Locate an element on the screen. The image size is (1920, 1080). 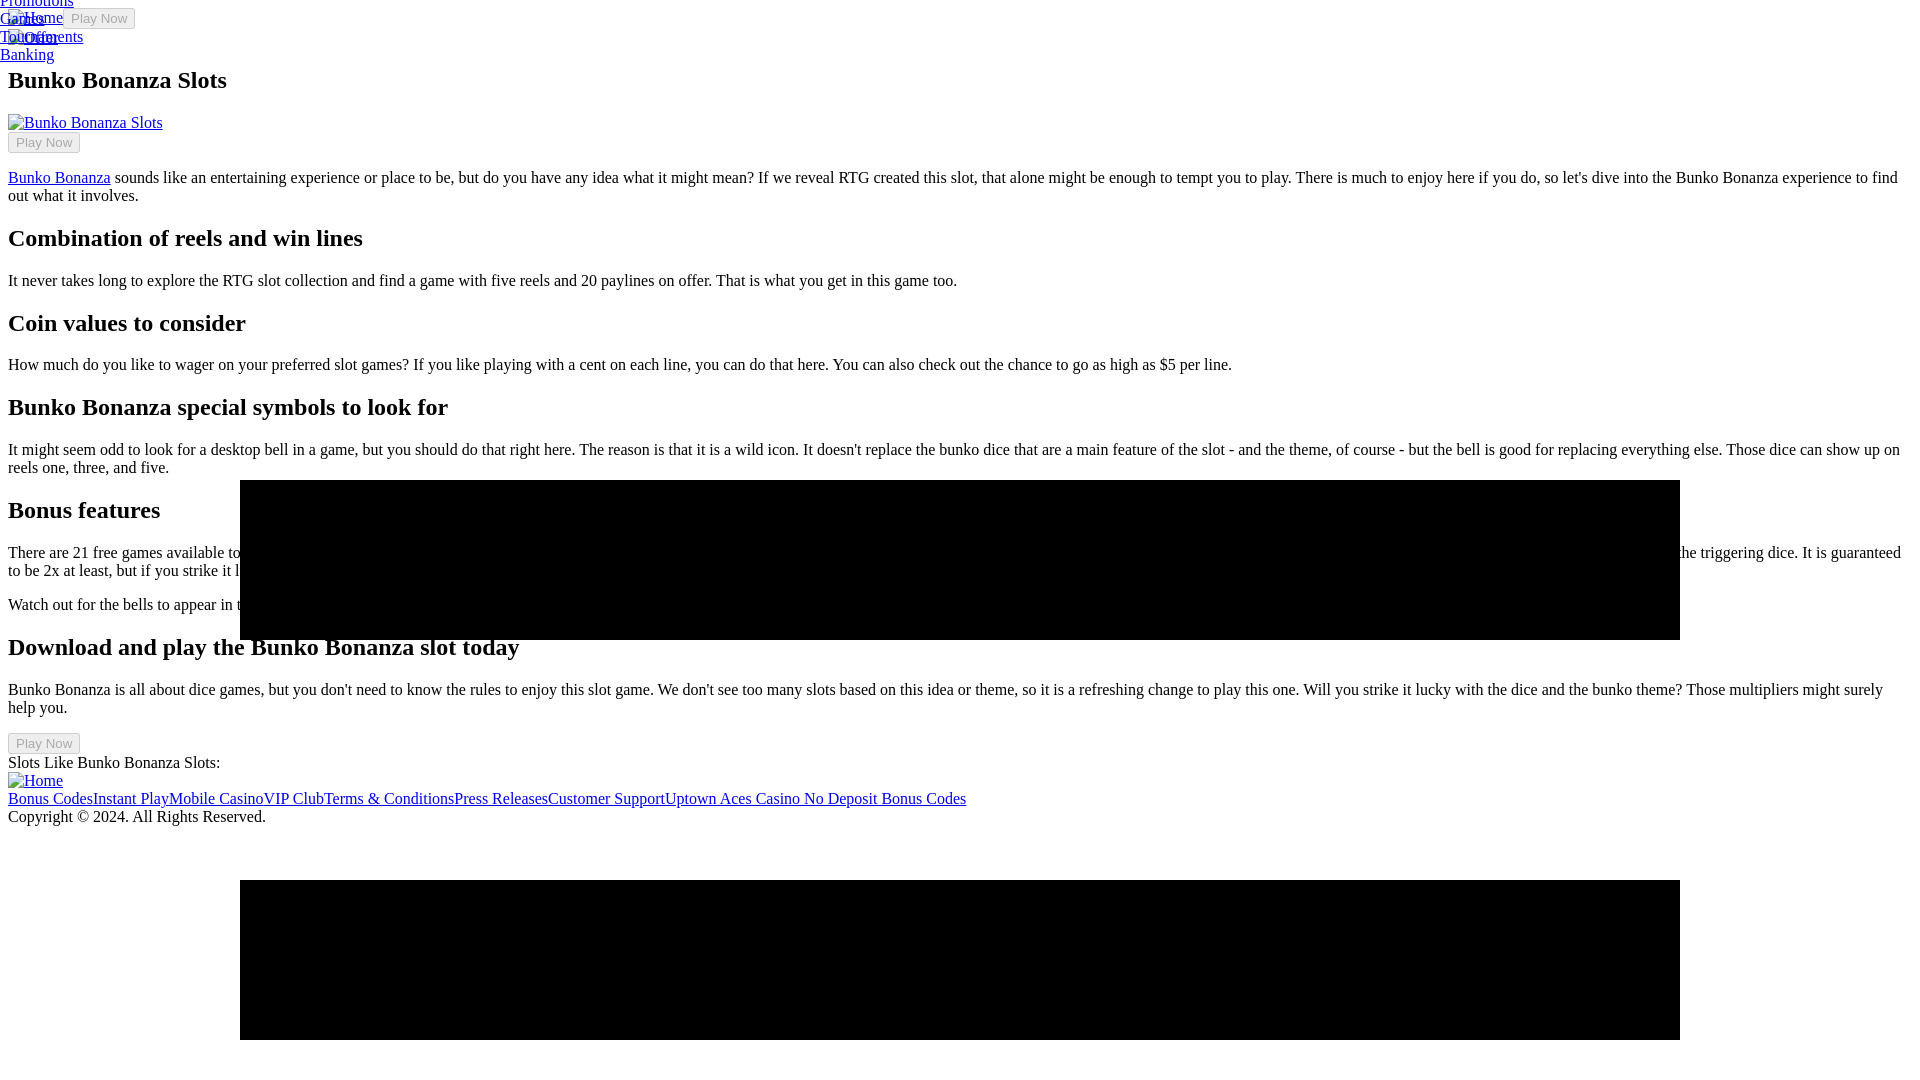
Press Releases is located at coordinates (500, 798).